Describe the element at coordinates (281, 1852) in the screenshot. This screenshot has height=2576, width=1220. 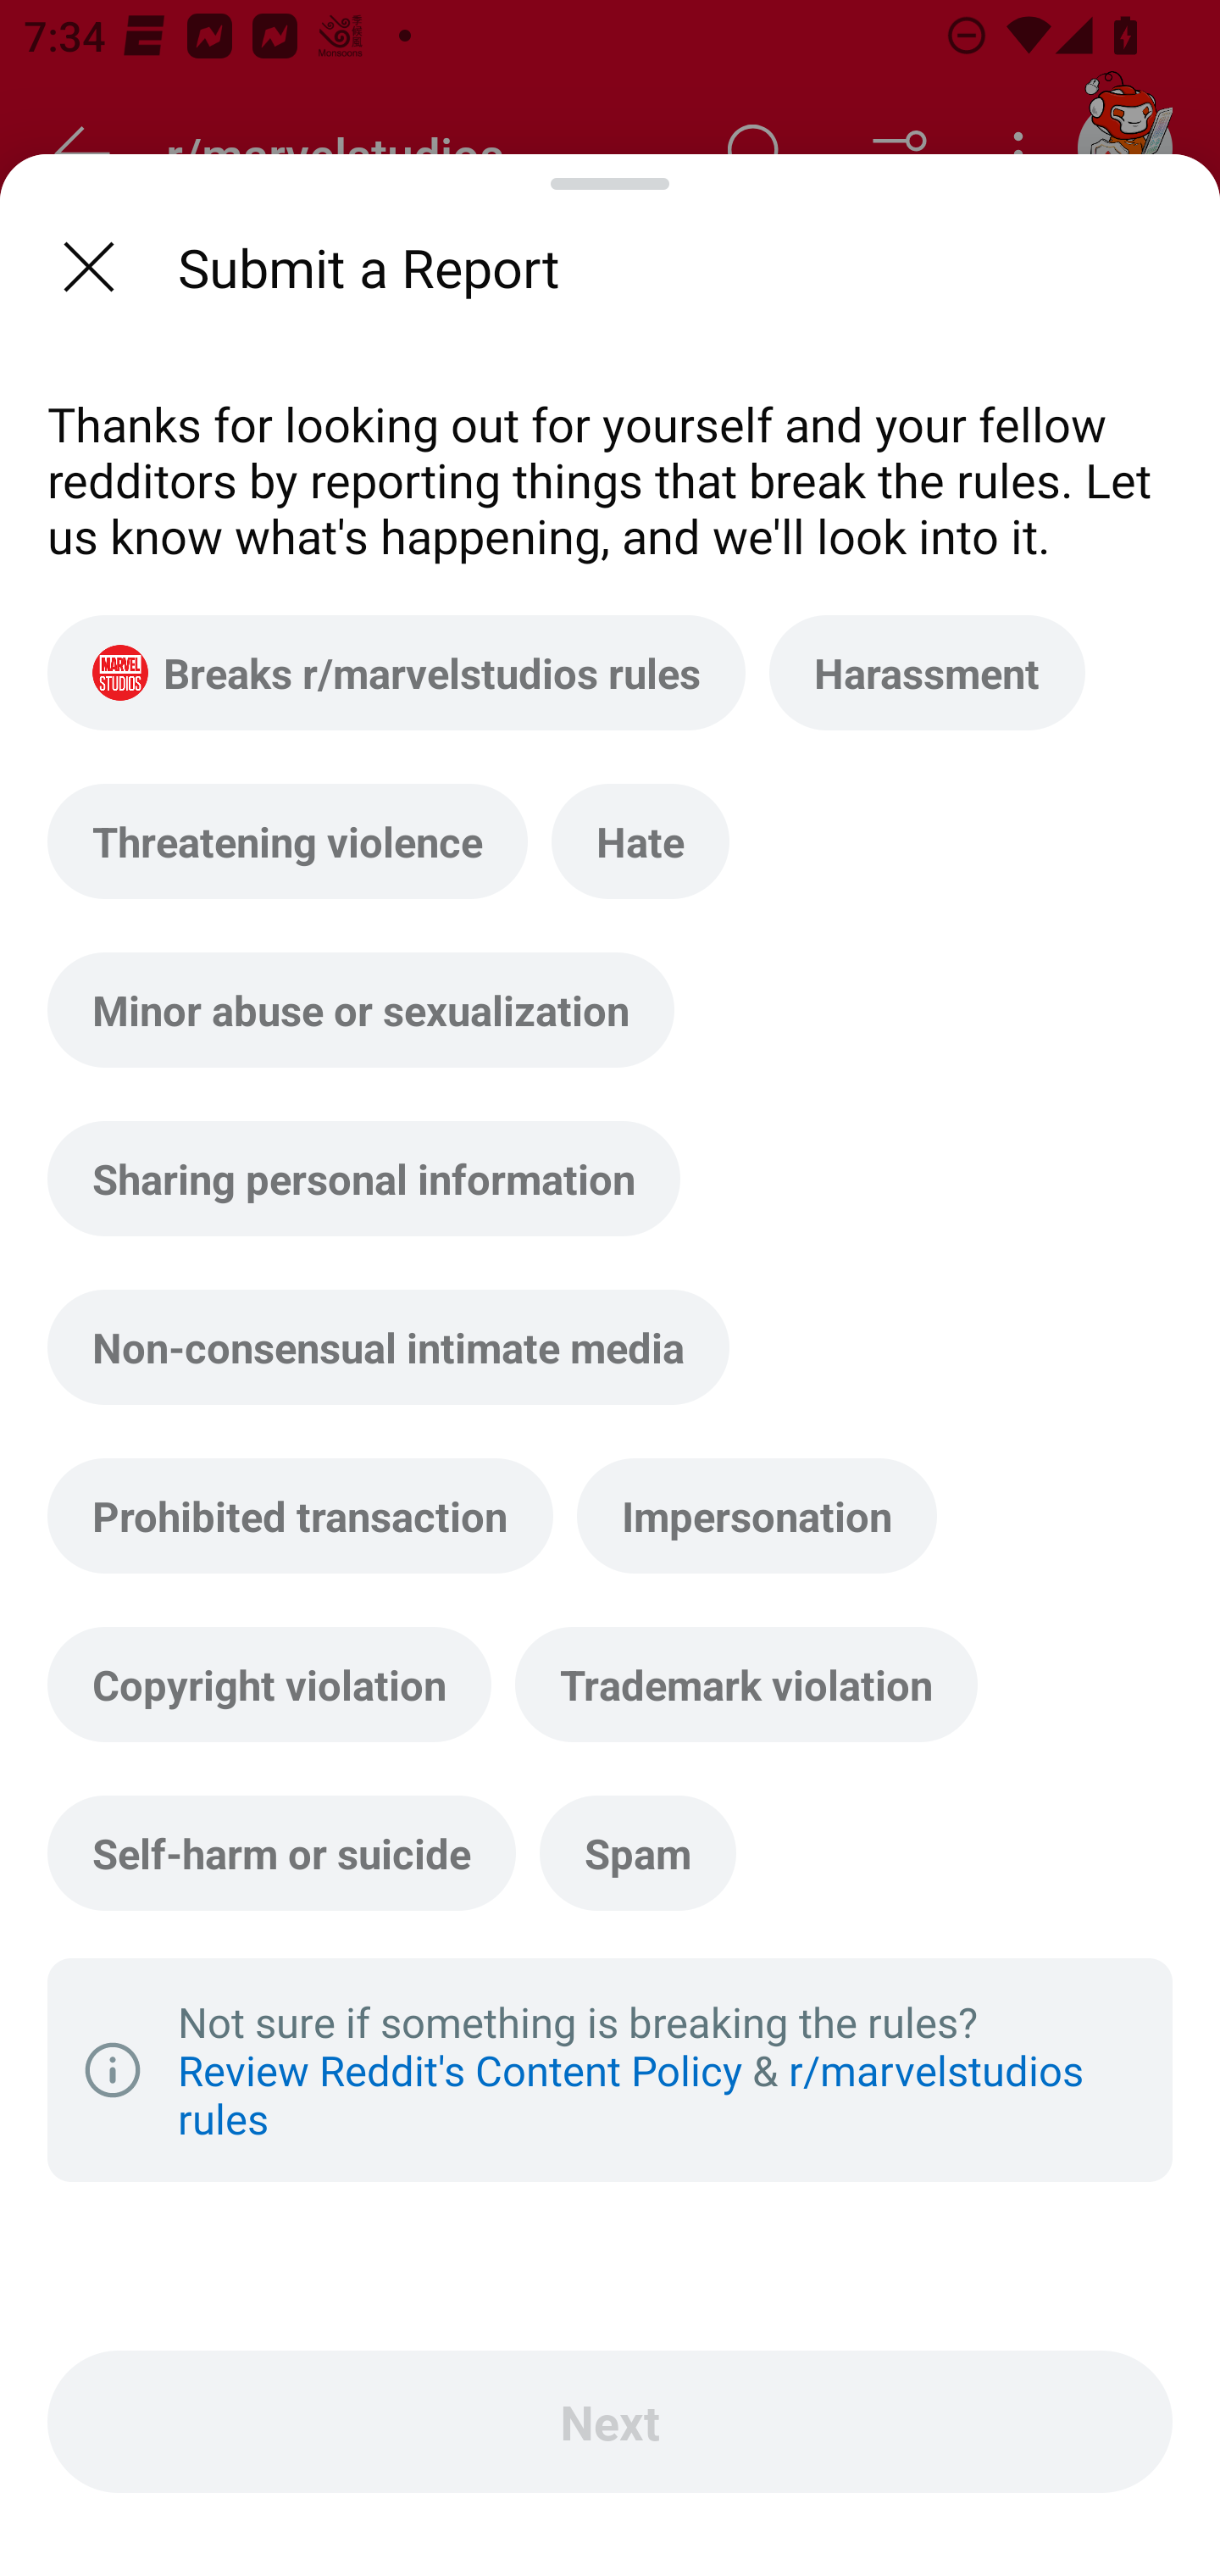
I see `Self-harm or suicide` at that location.